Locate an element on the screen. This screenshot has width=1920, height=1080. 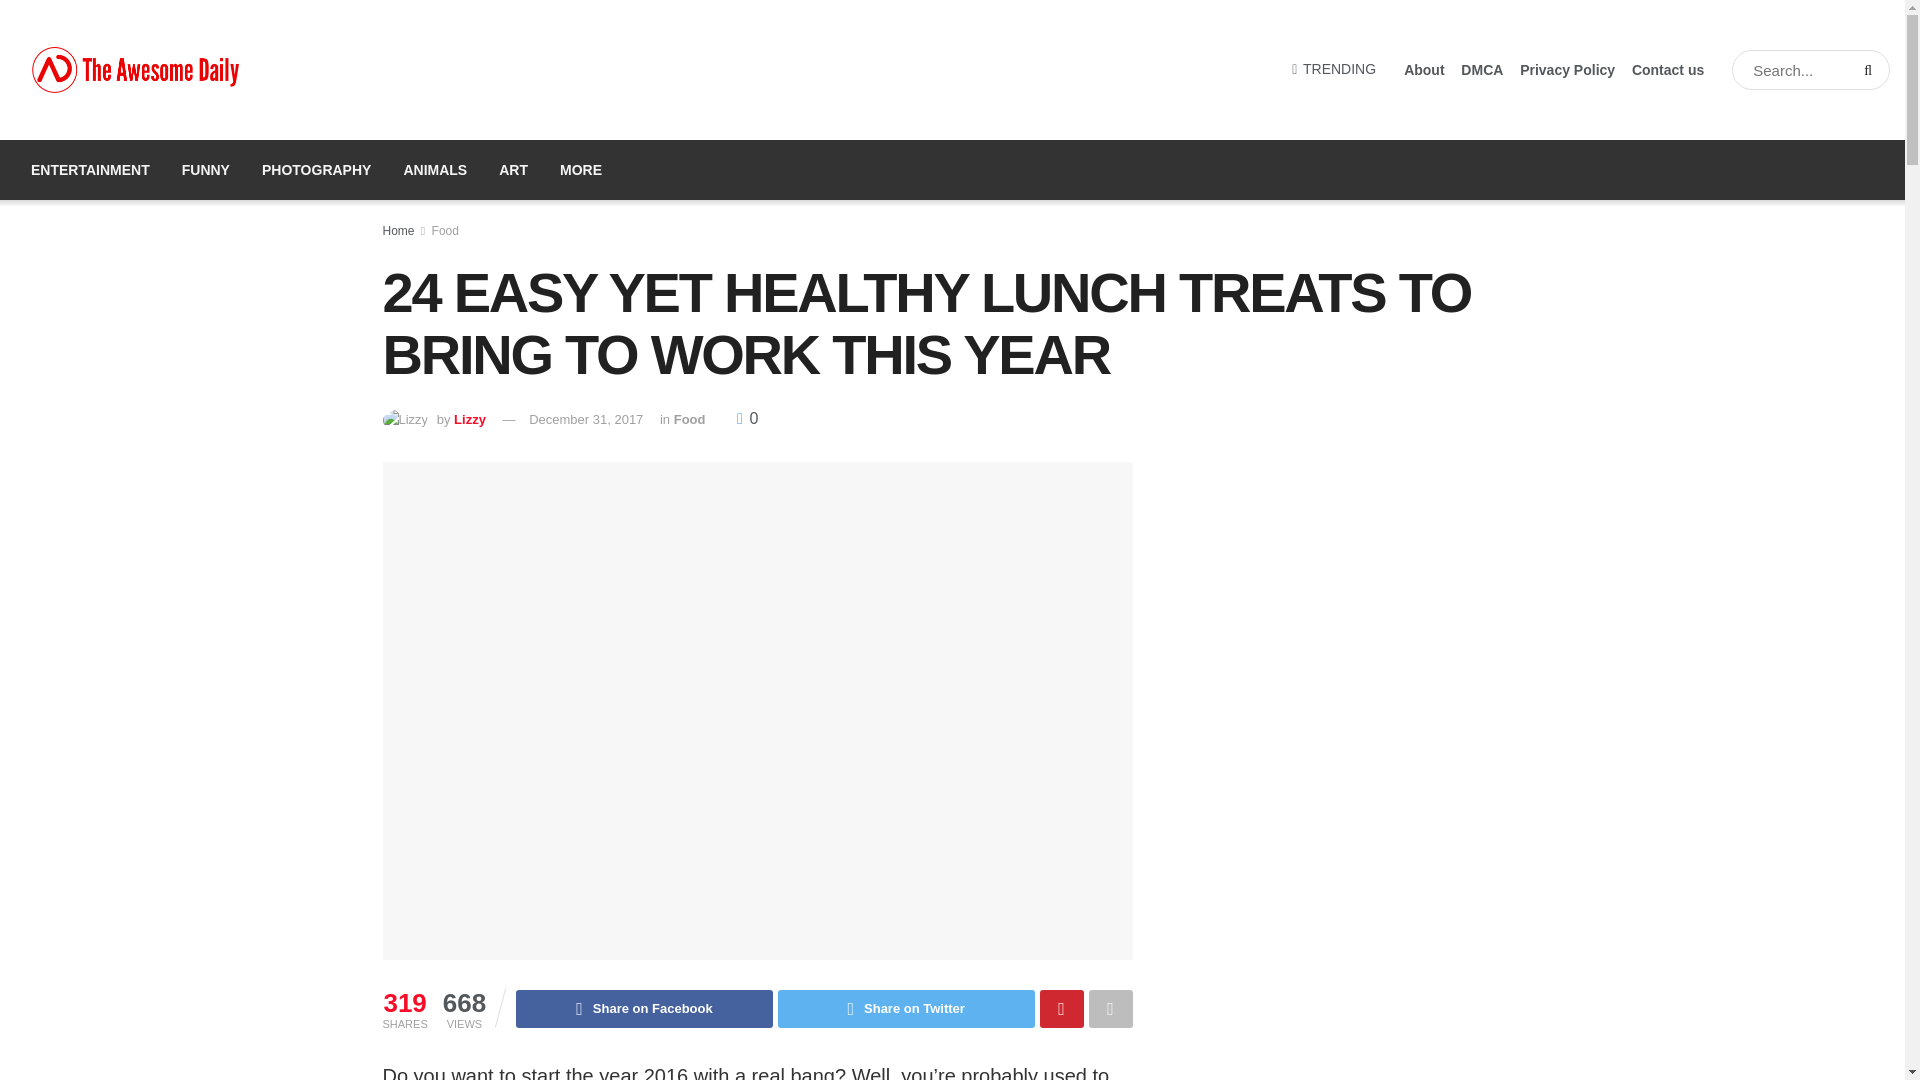
ANIMALS is located at coordinates (435, 170).